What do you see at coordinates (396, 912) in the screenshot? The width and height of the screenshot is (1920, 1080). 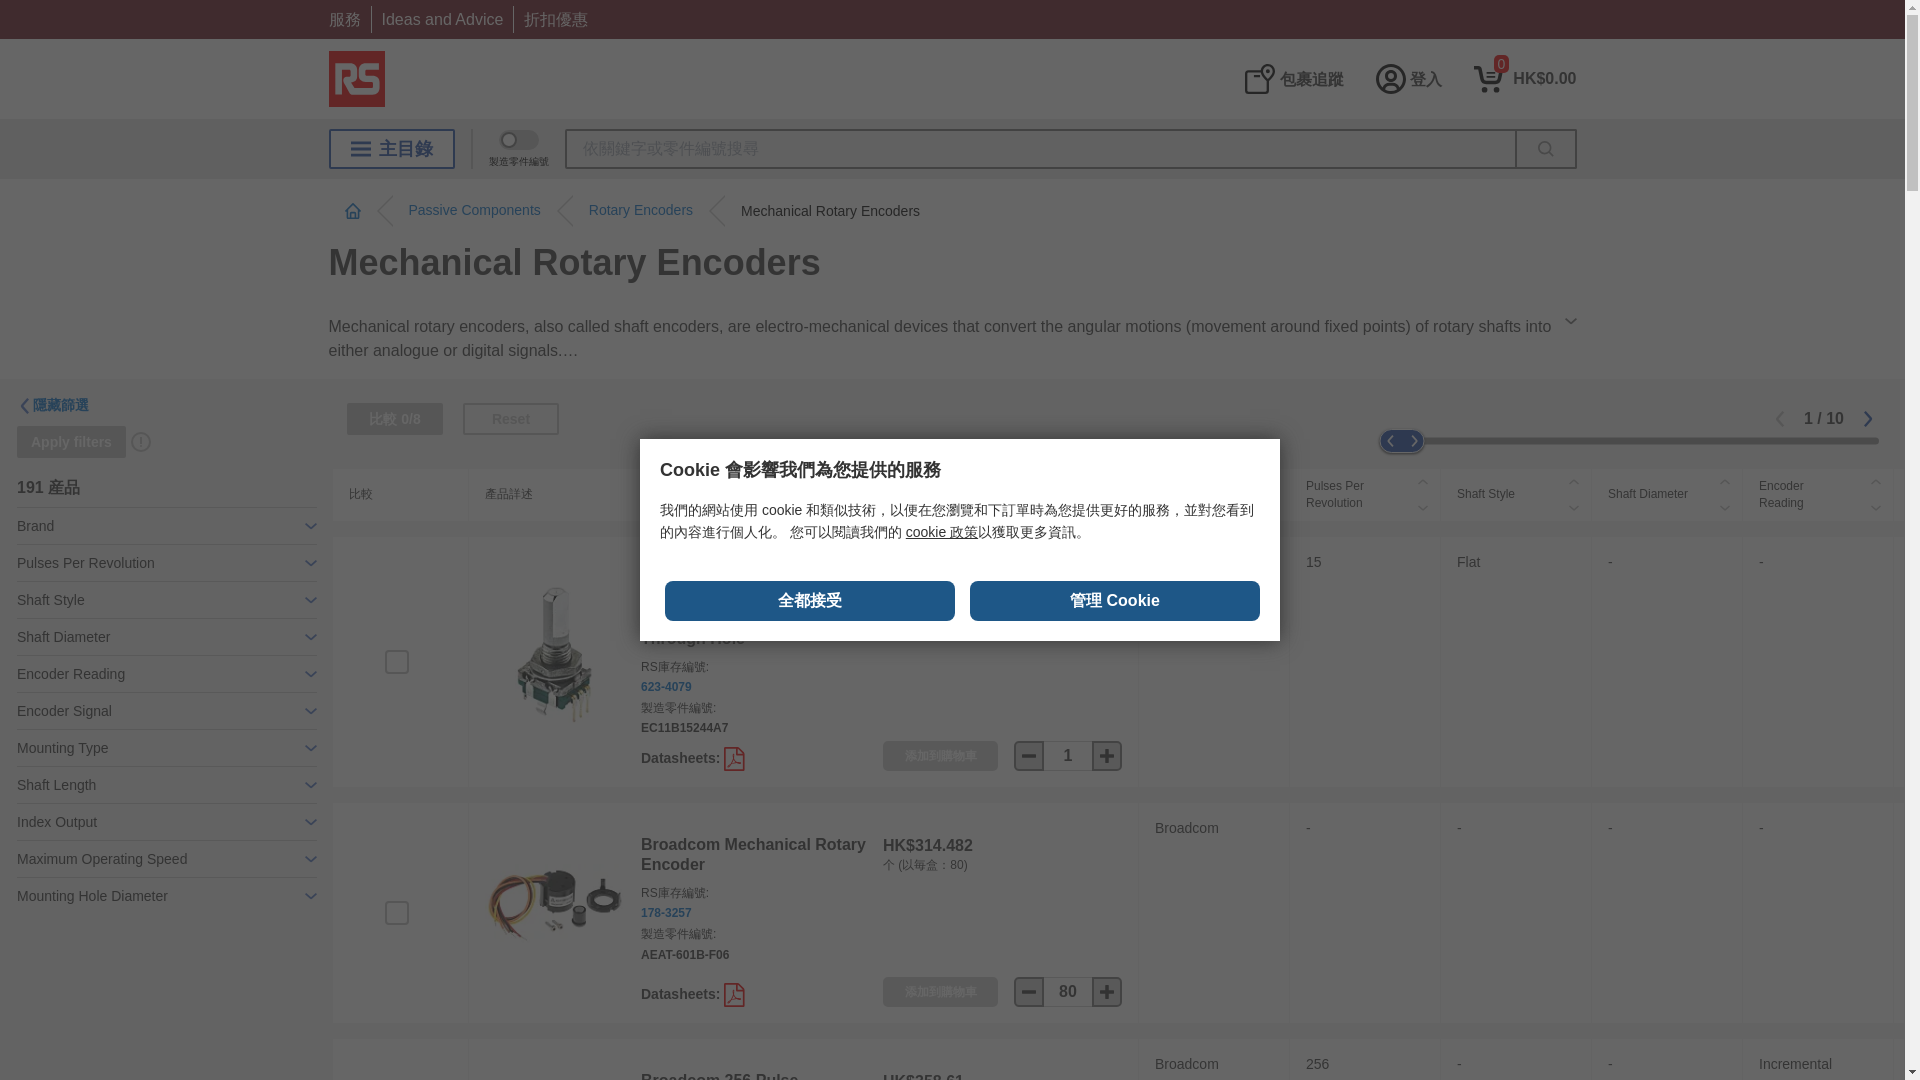 I see `on` at bounding box center [396, 912].